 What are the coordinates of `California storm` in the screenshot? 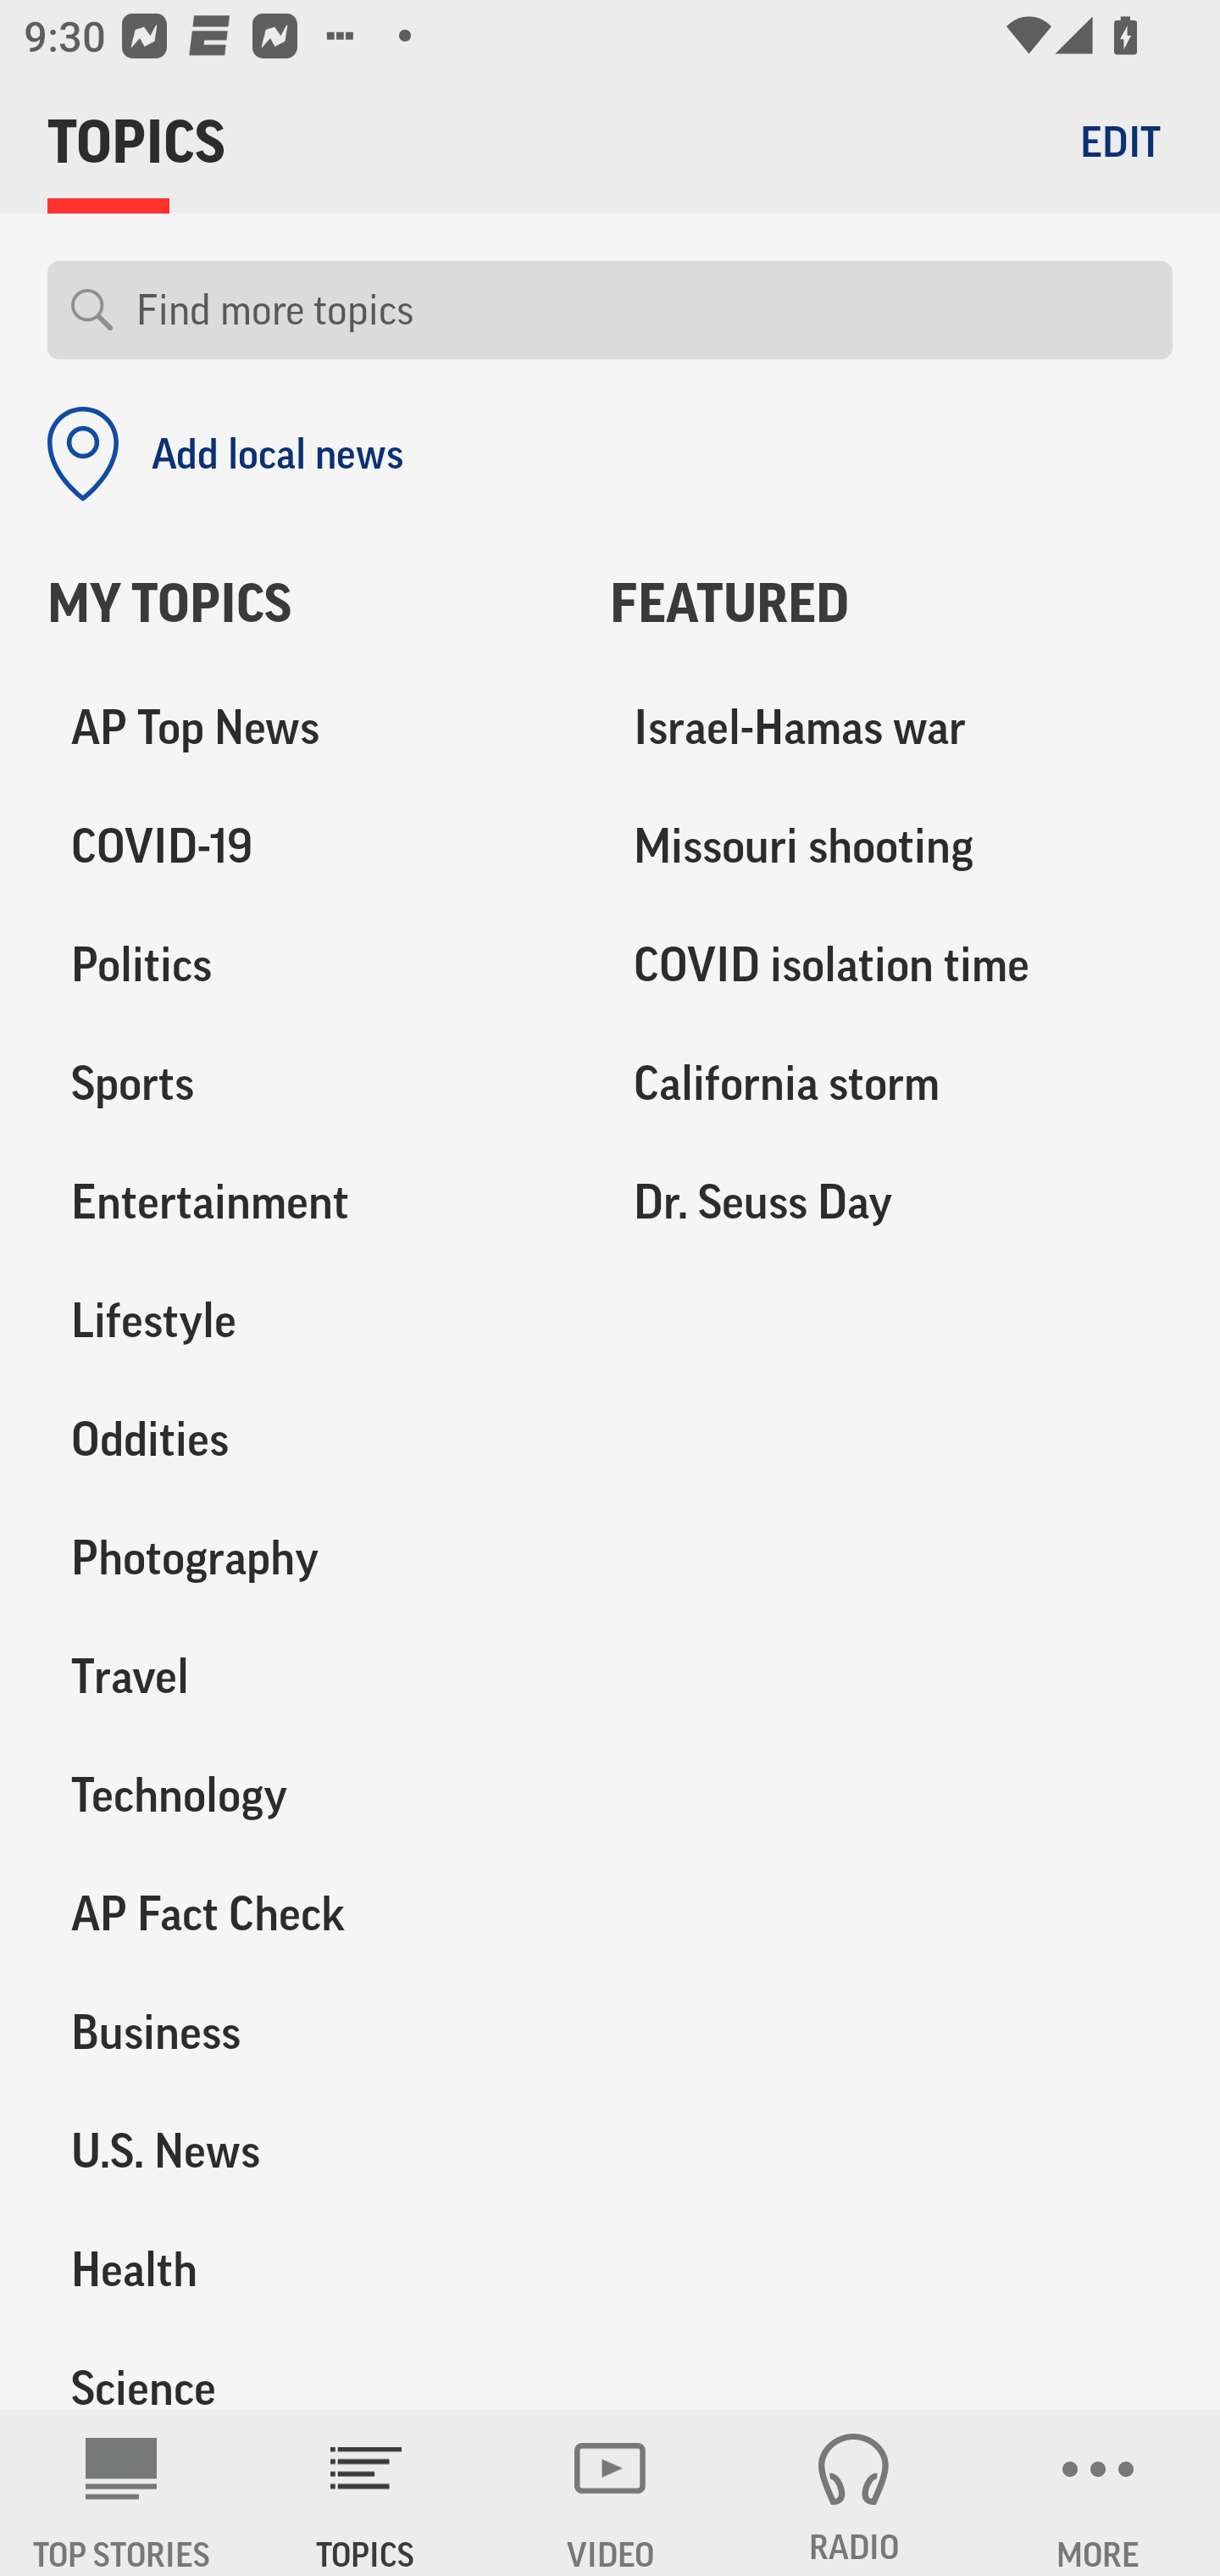 It's located at (891, 1084).